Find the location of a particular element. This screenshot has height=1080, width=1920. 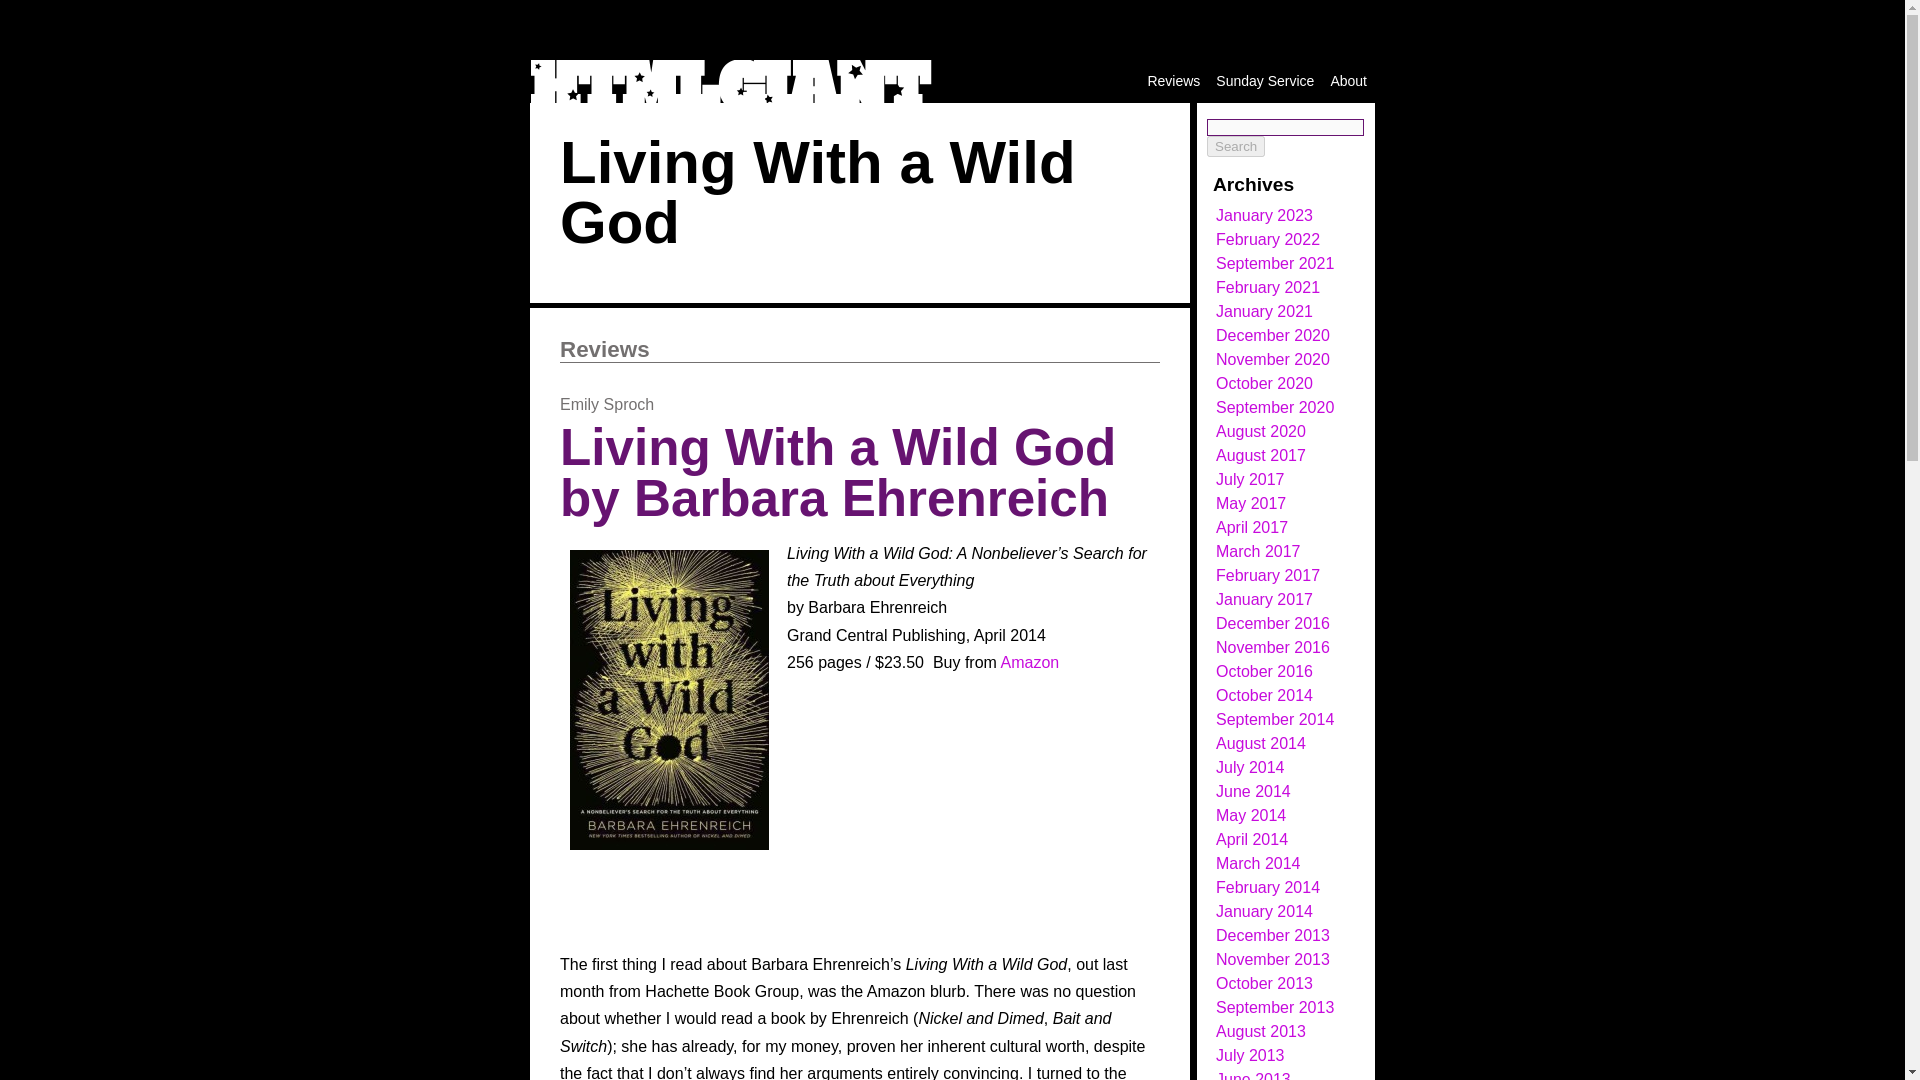

July 2014 is located at coordinates (1250, 768).